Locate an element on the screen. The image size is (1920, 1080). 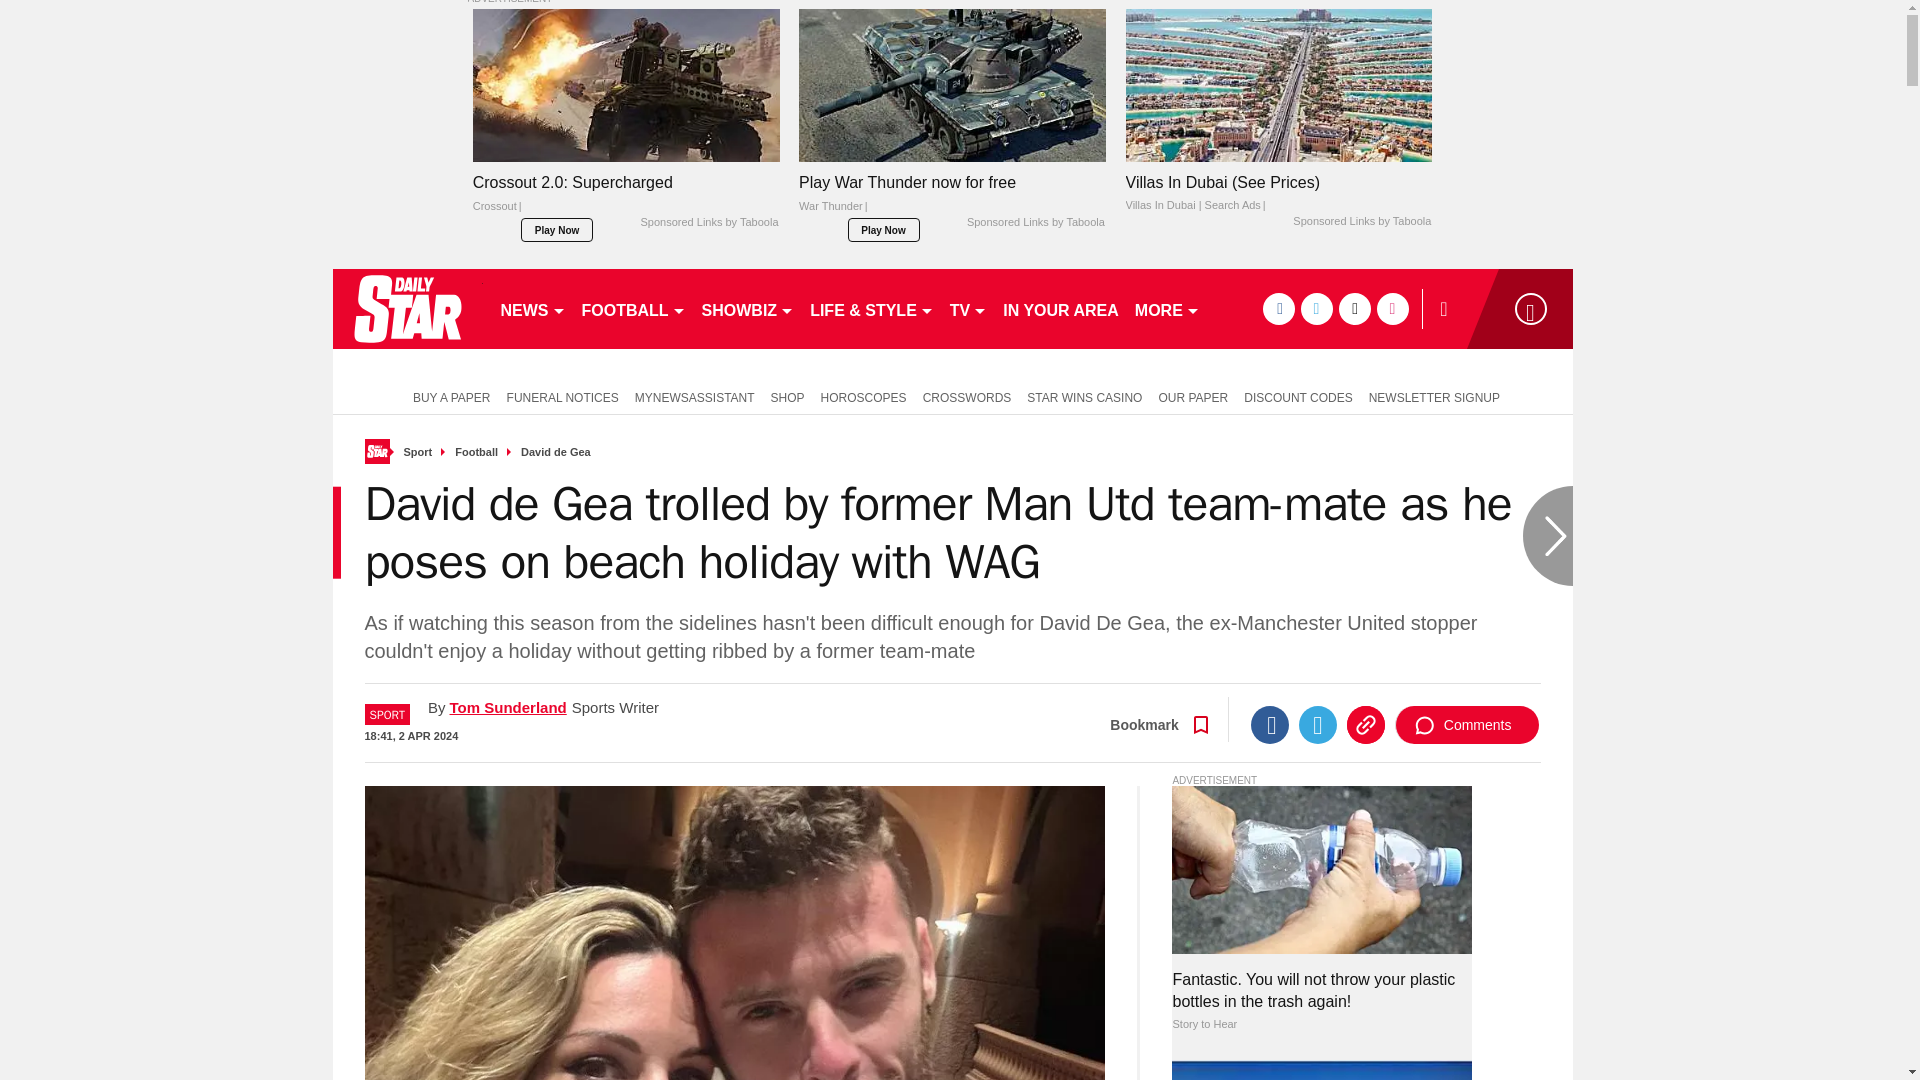
Twitter is located at coordinates (1318, 725).